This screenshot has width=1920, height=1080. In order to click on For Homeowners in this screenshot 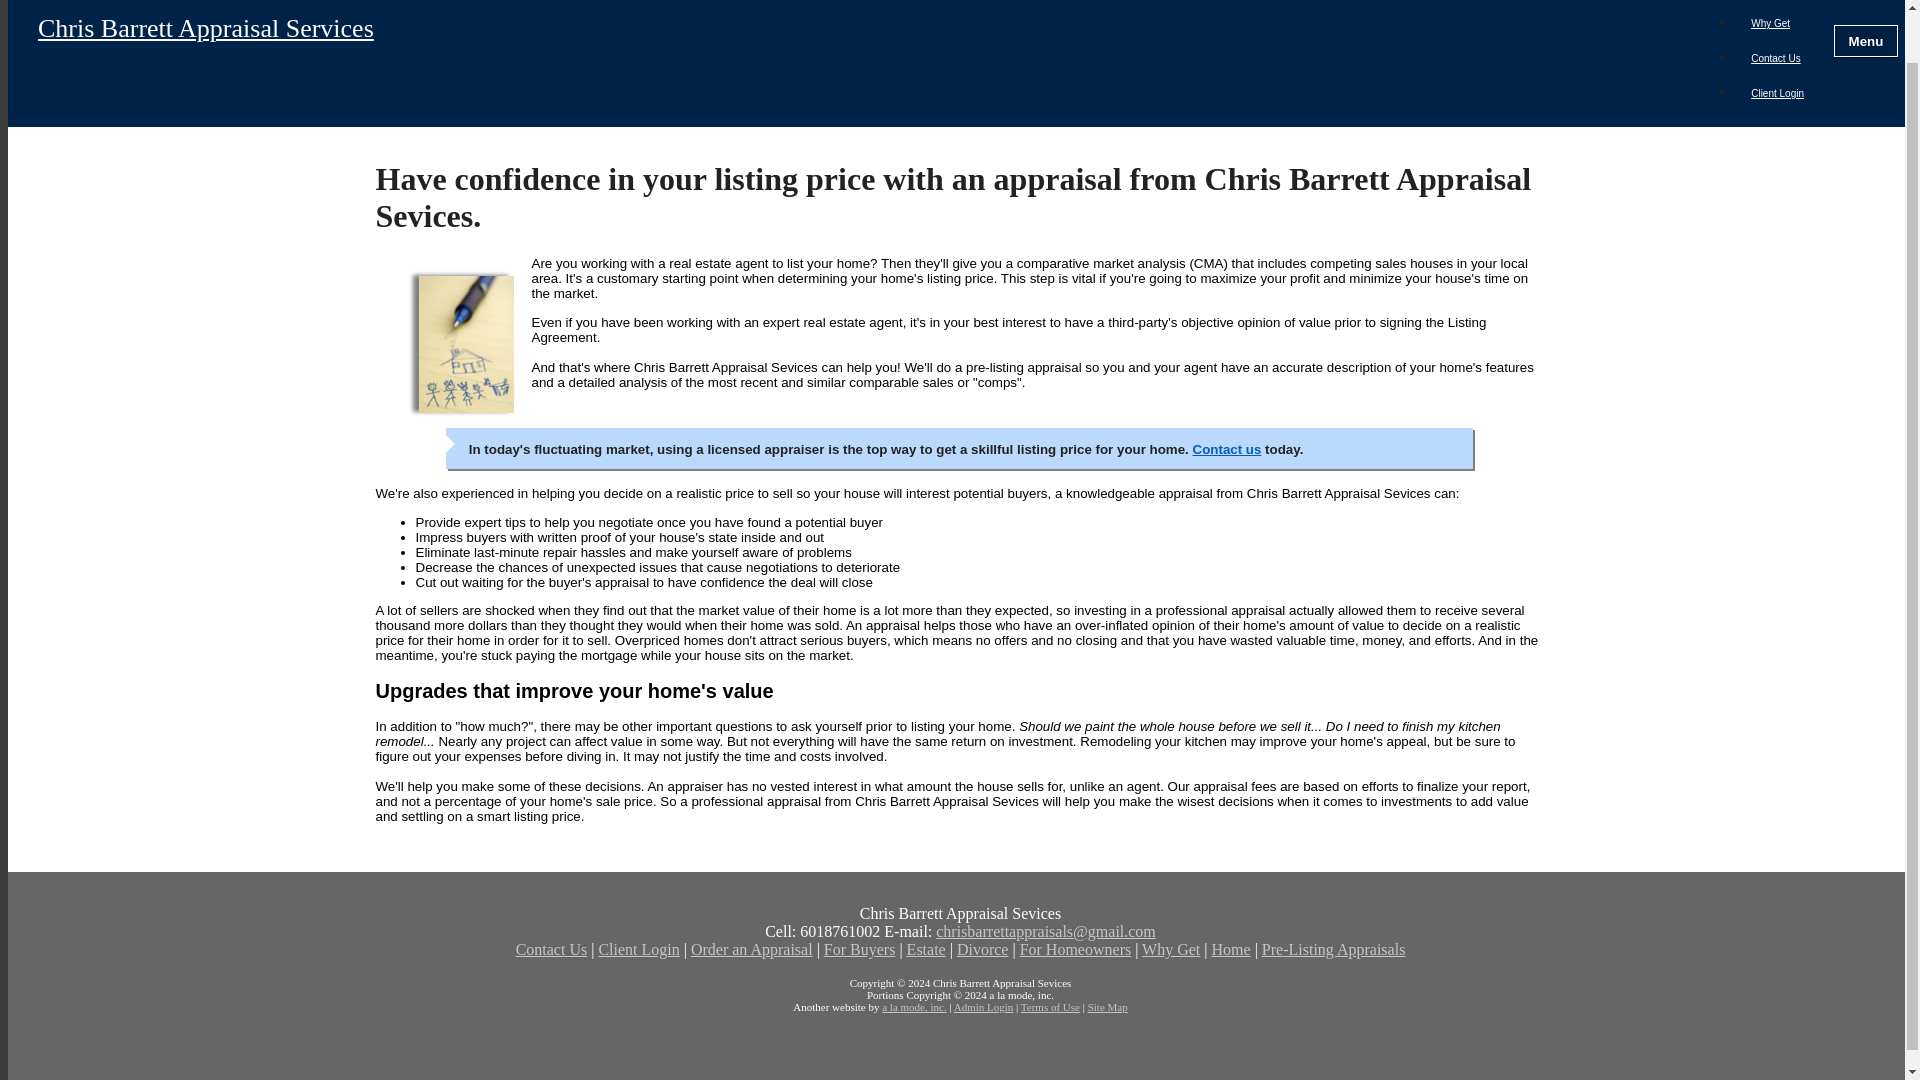, I will do `click(1076, 948)`.